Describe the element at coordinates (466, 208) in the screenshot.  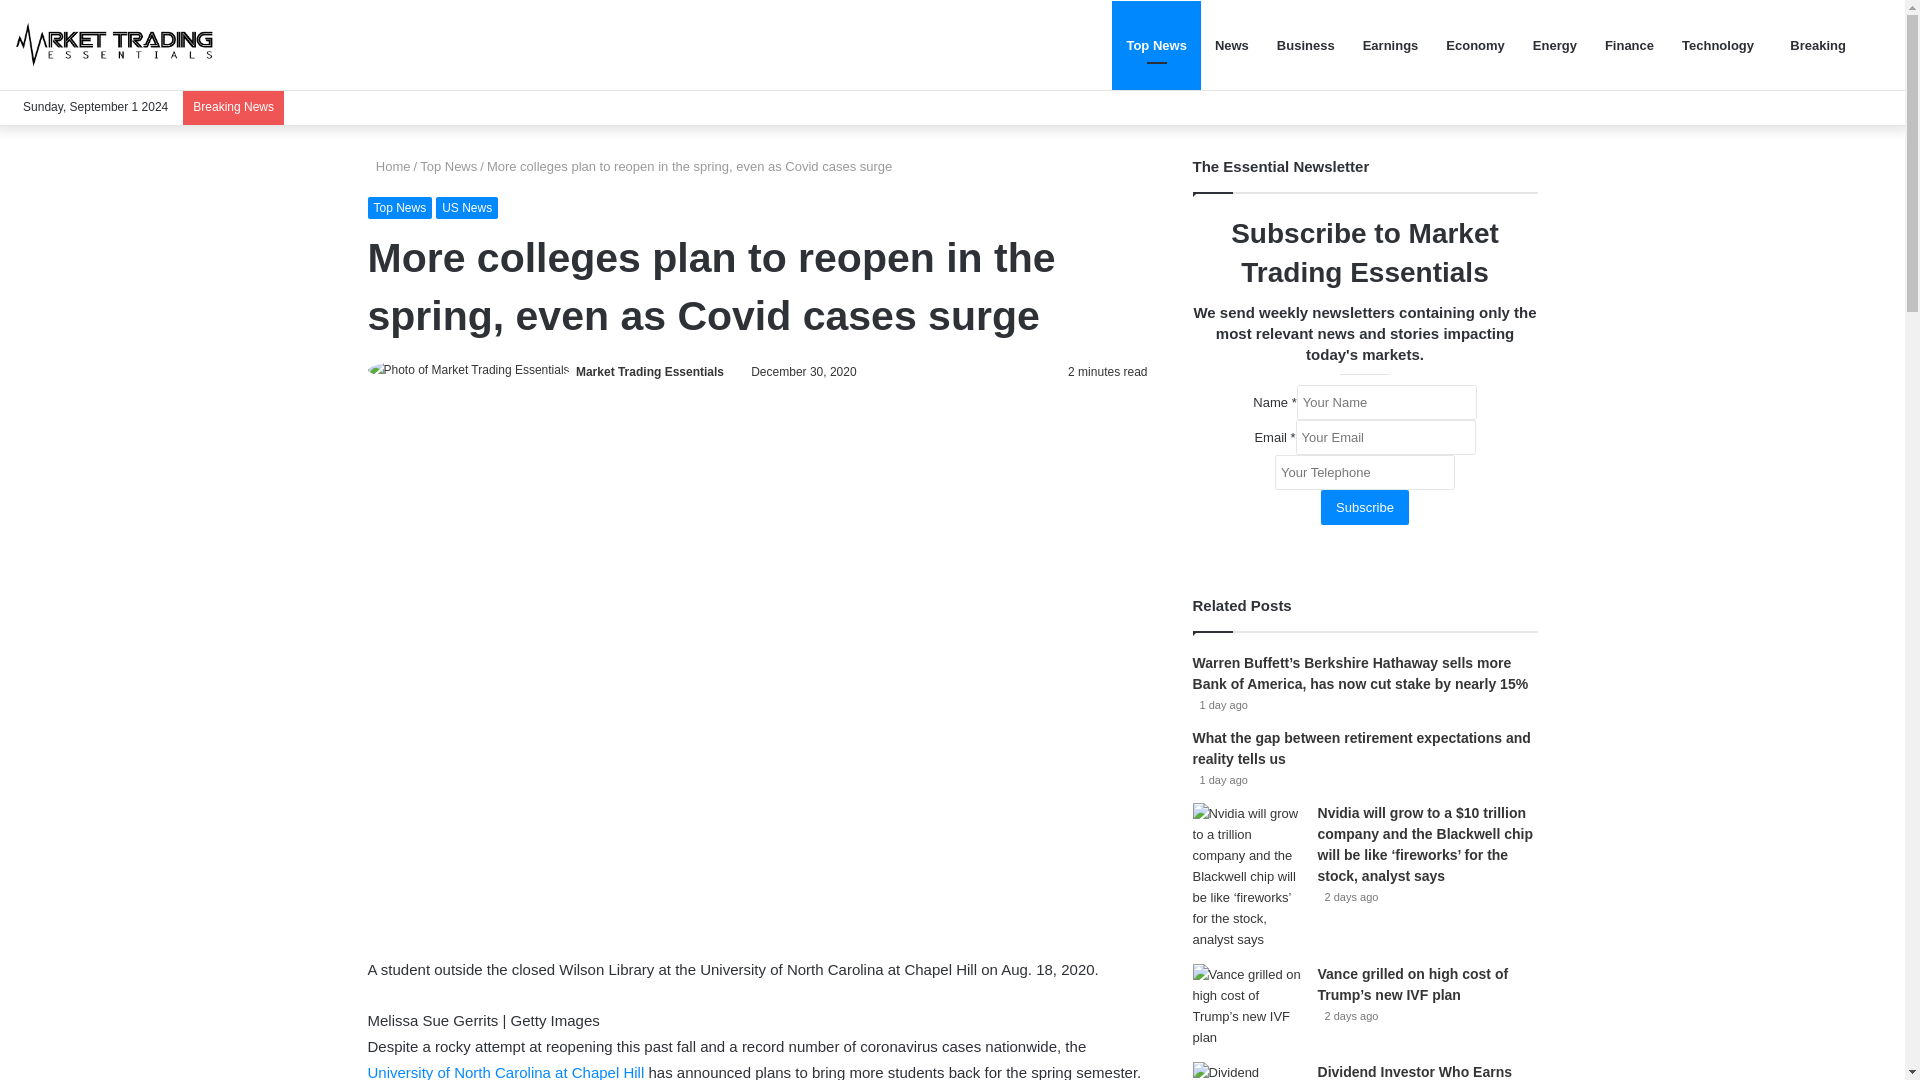
I see `US News` at that location.